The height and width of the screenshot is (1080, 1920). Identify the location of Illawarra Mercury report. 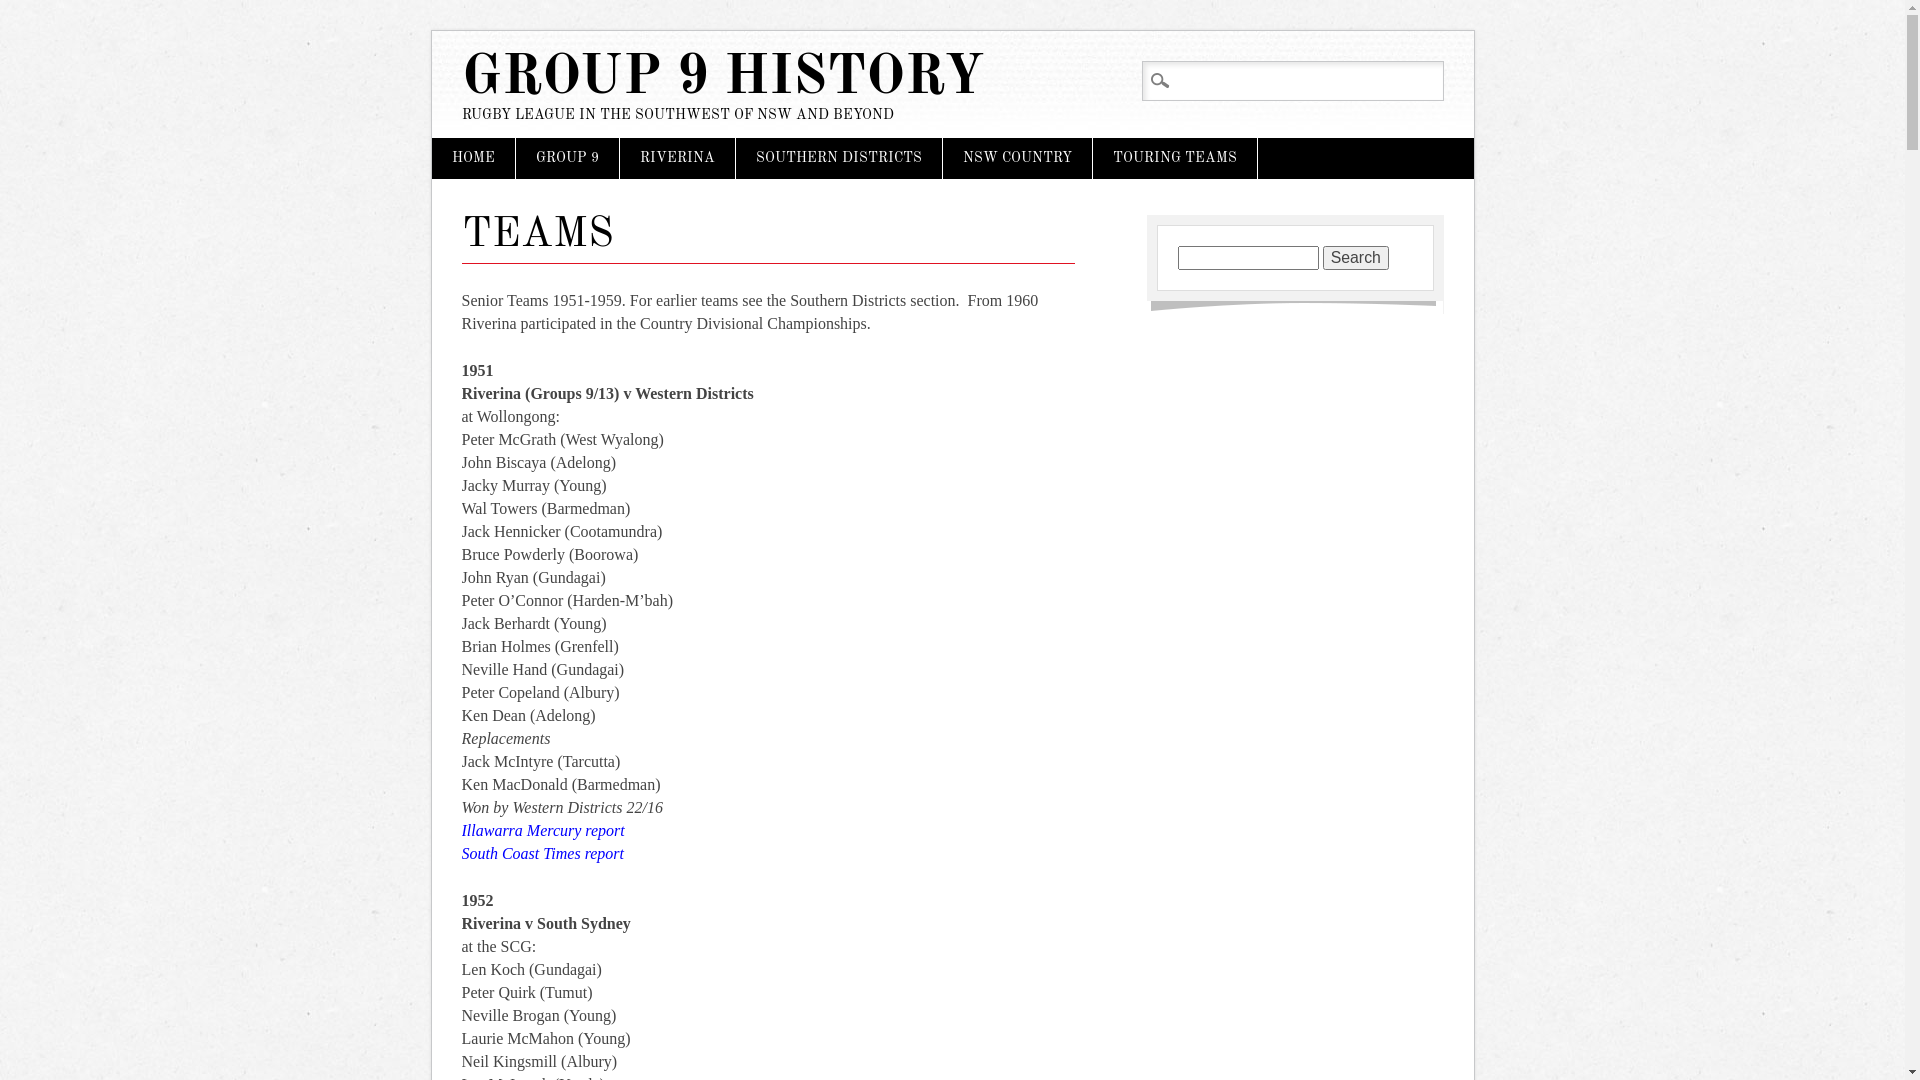
(544, 830).